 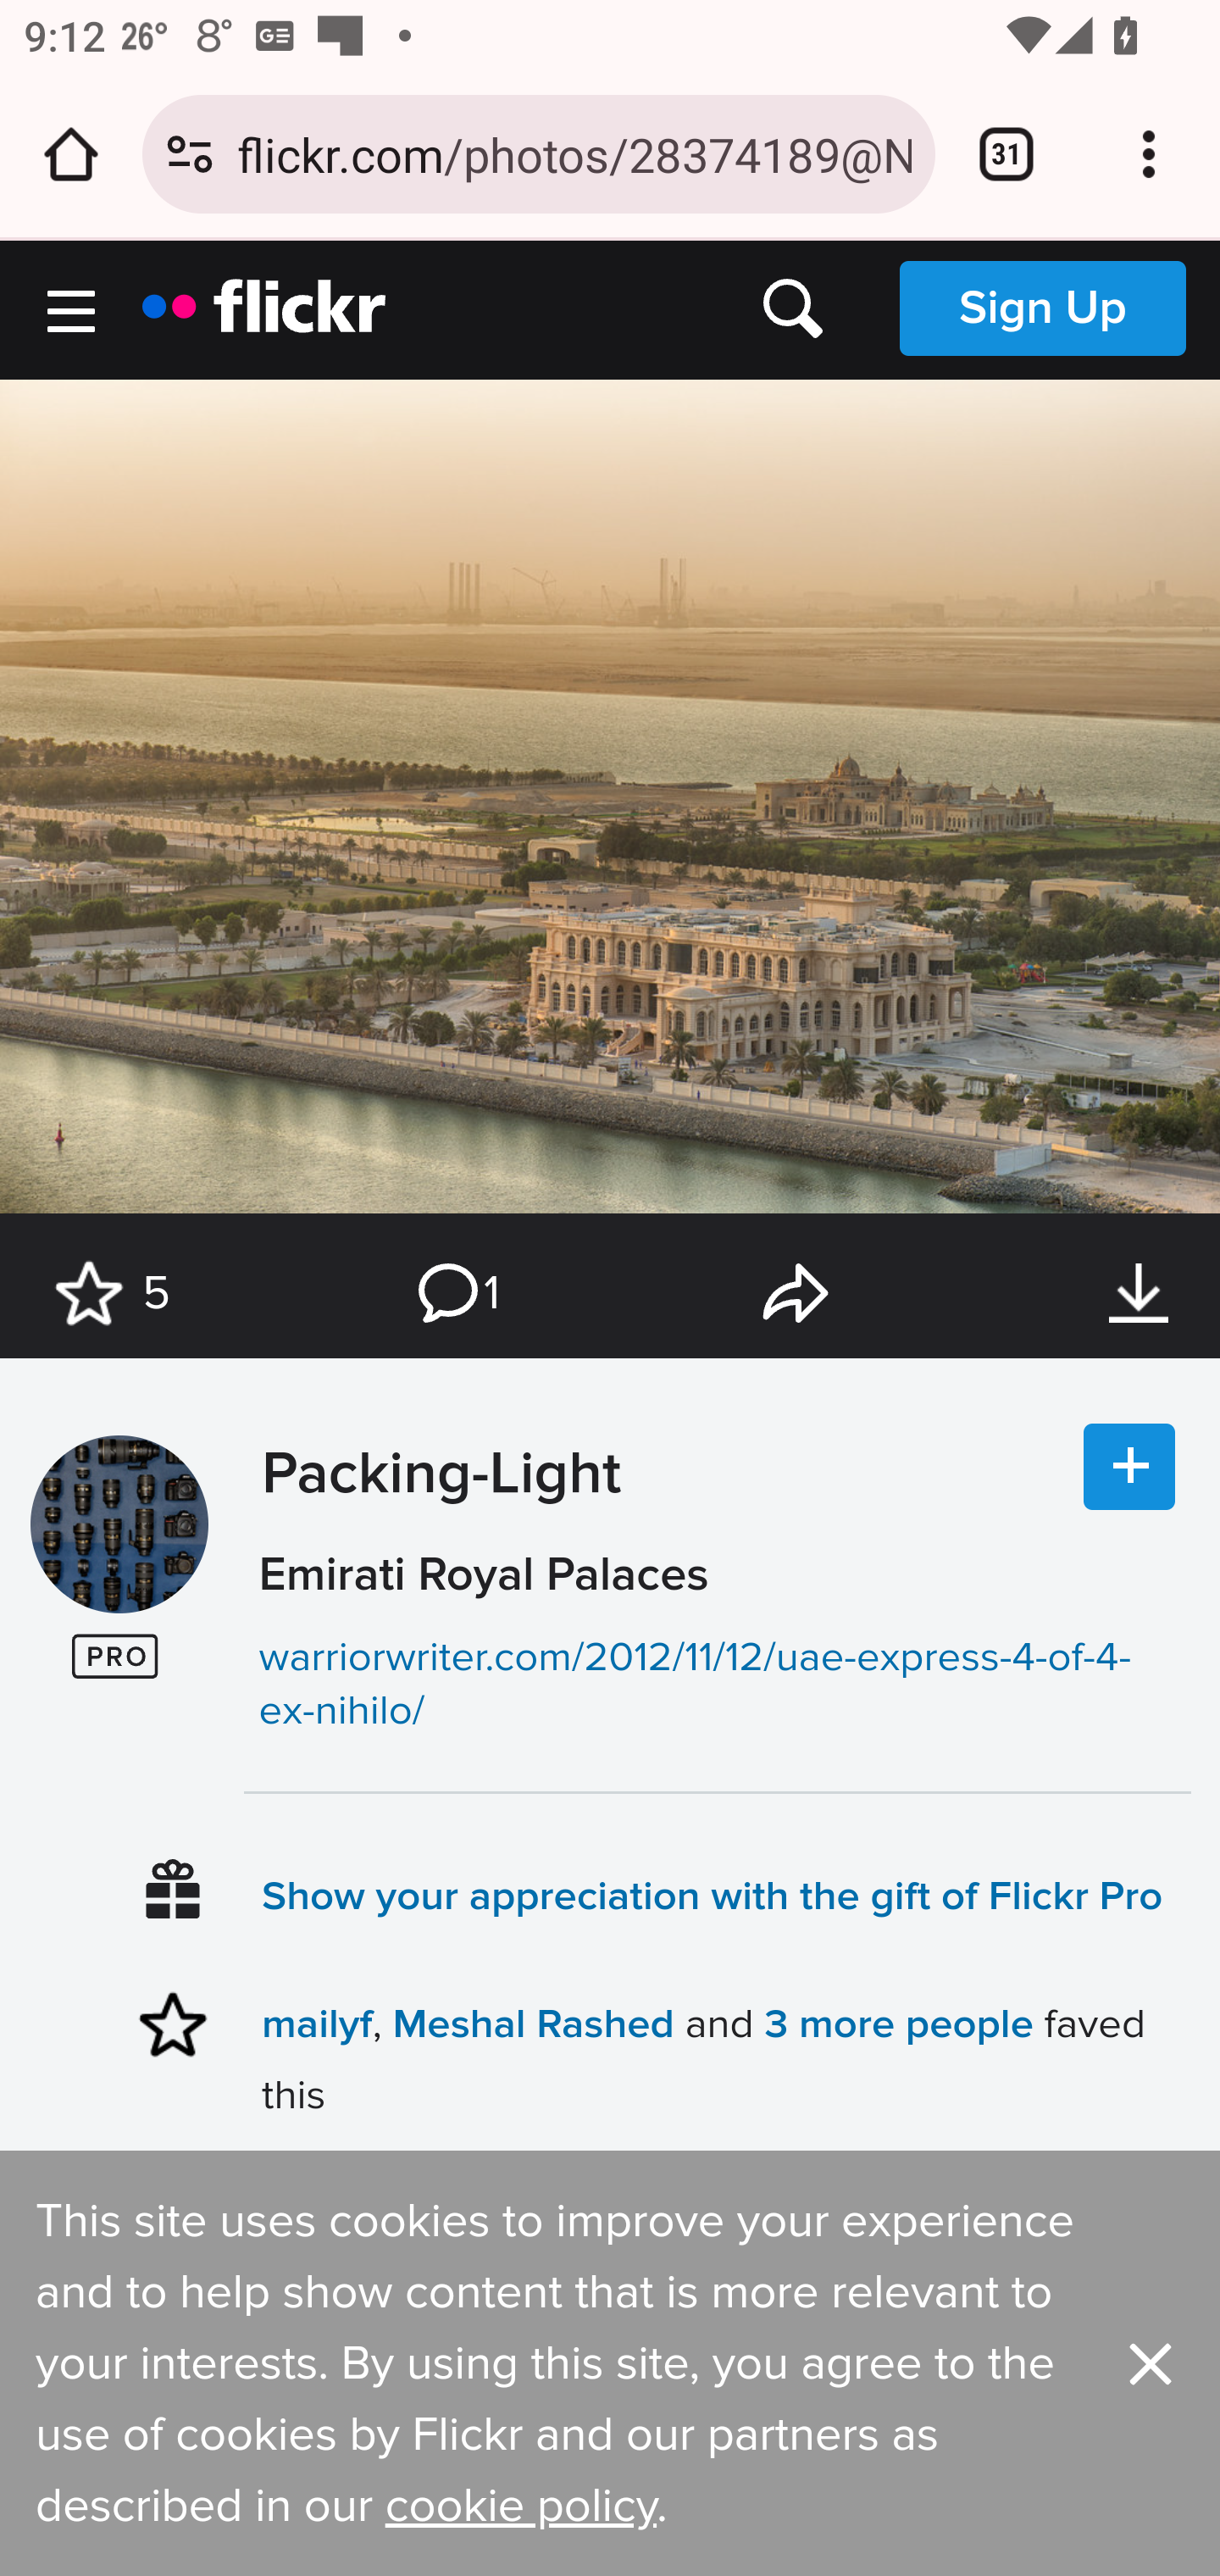 What do you see at coordinates (1138, 1294) in the screenshot?
I see `Download this photo` at bounding box center [1138, 1294].